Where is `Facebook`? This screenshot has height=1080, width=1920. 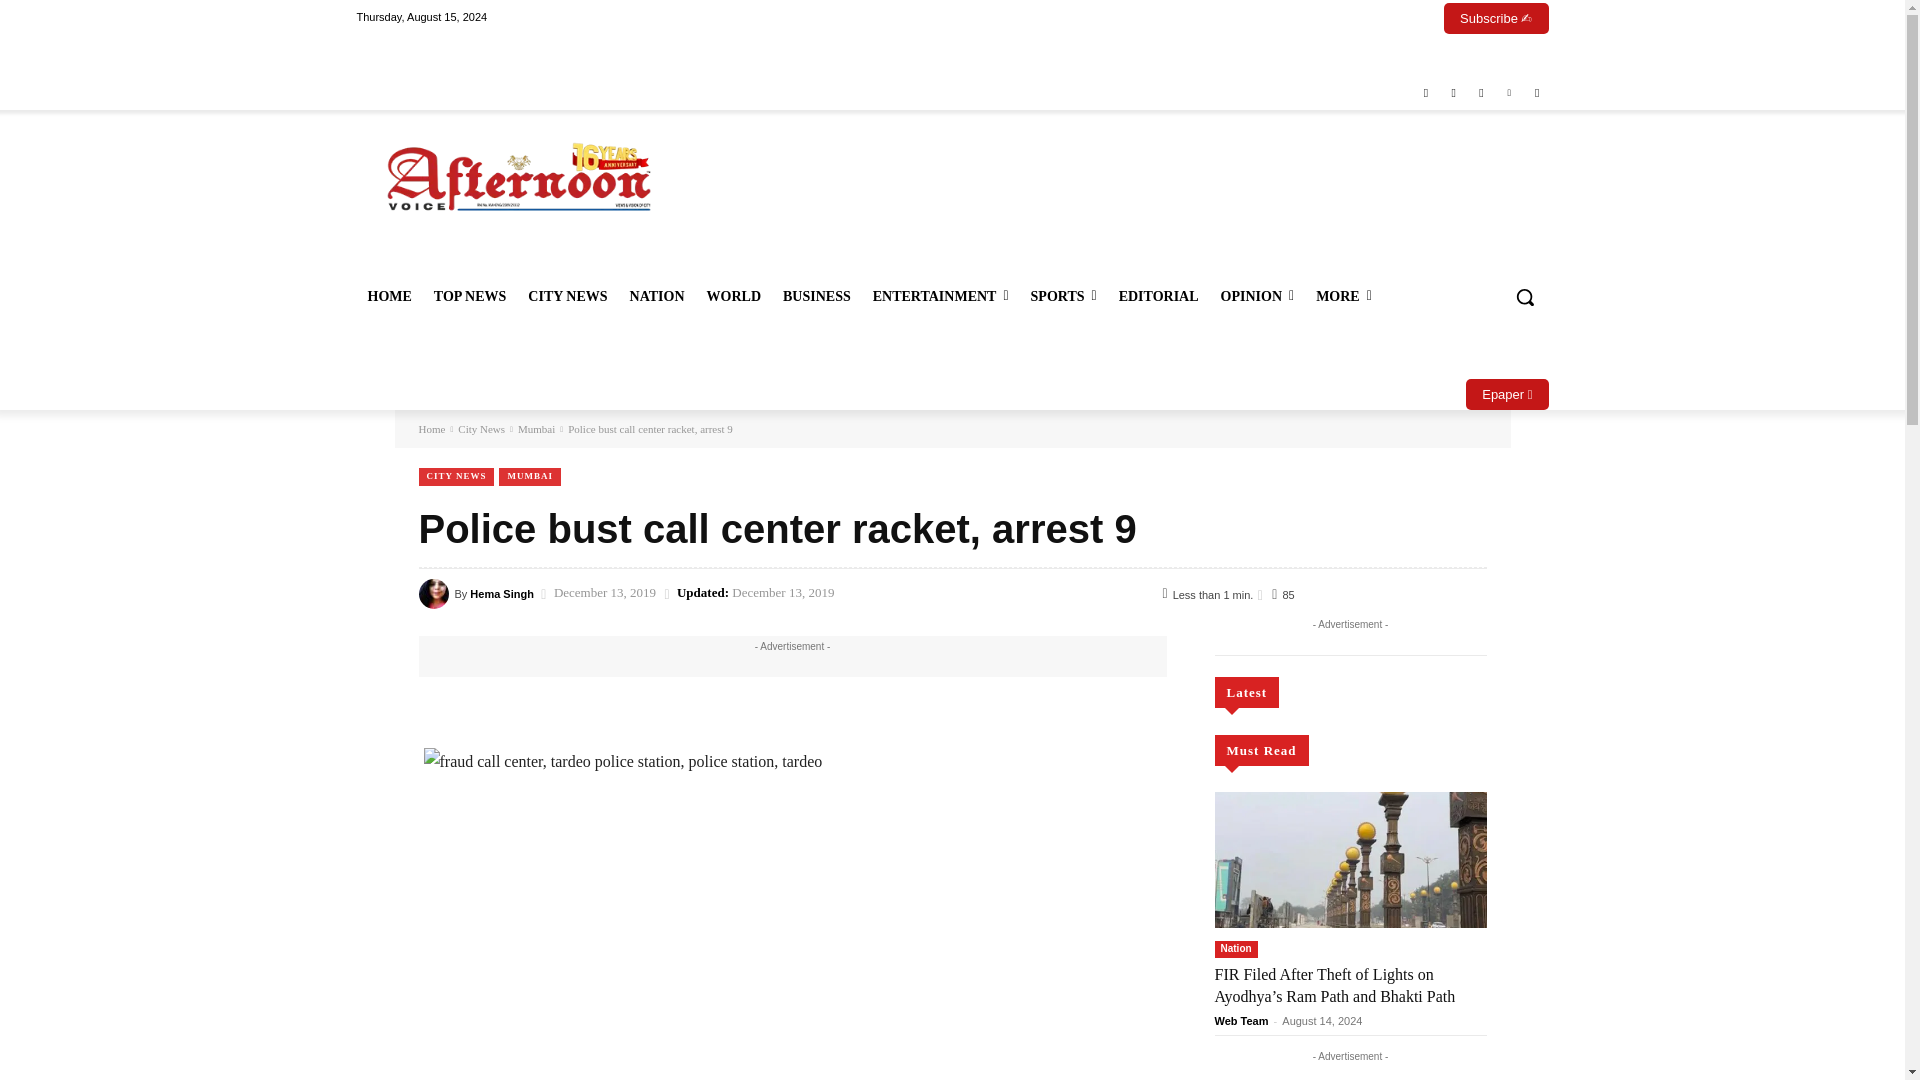 Facebook is located at coordinates (1426, 93).